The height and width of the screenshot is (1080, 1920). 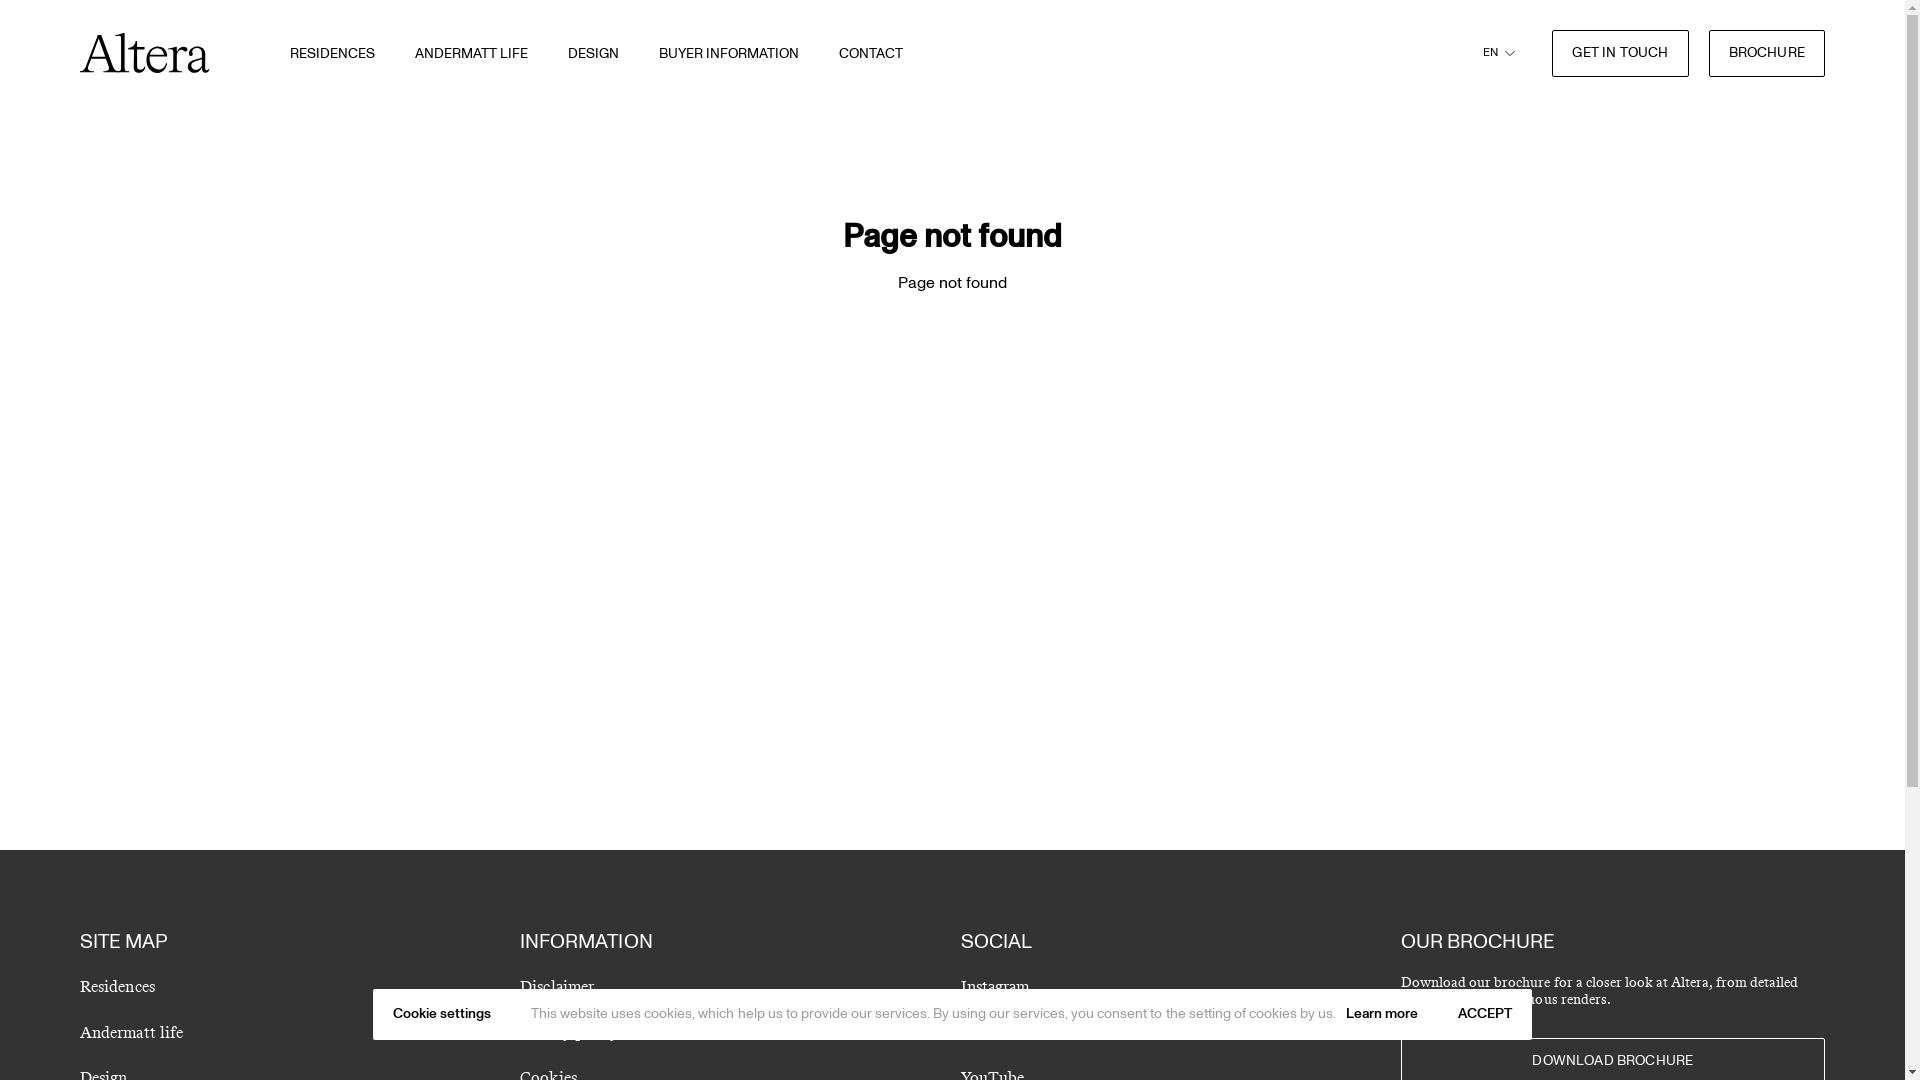 I want to click on DESIGN, so click(x=594, y=54).